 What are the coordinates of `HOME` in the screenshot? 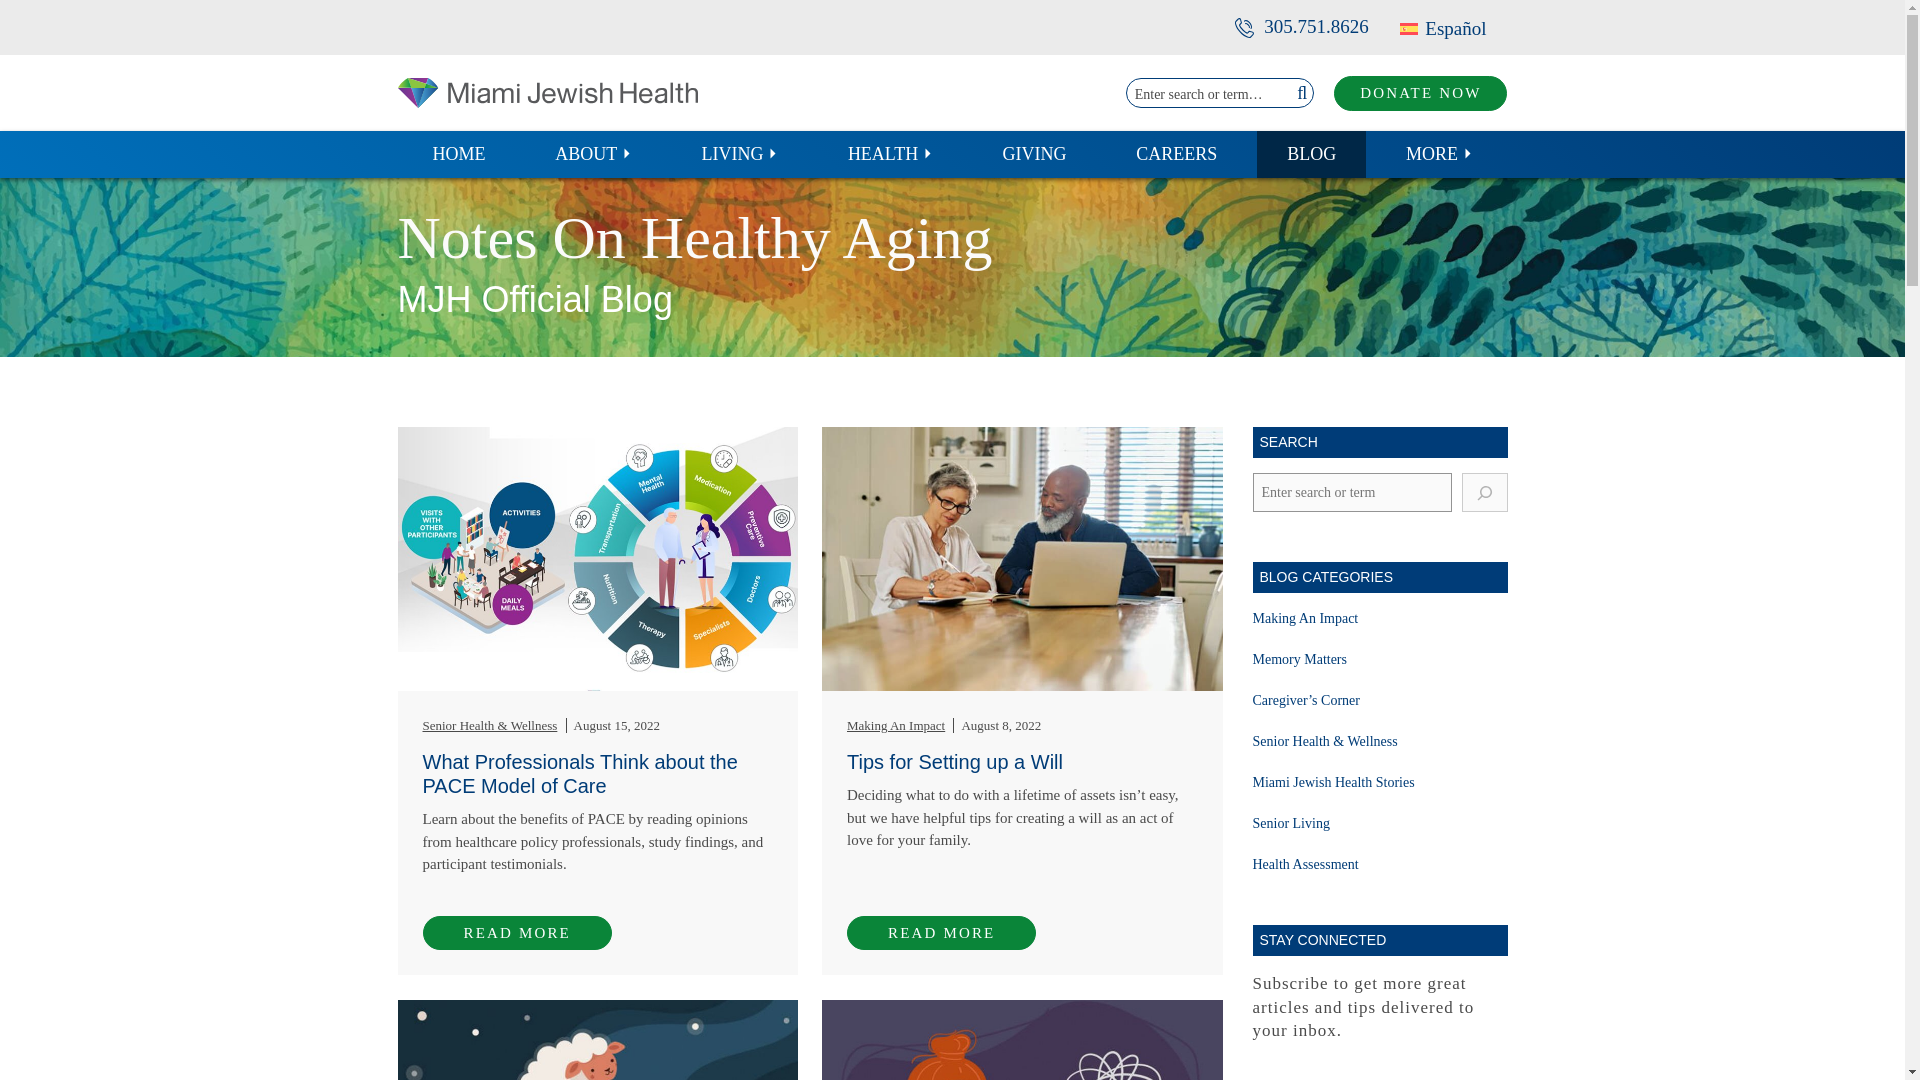 It's located at (458, 154).